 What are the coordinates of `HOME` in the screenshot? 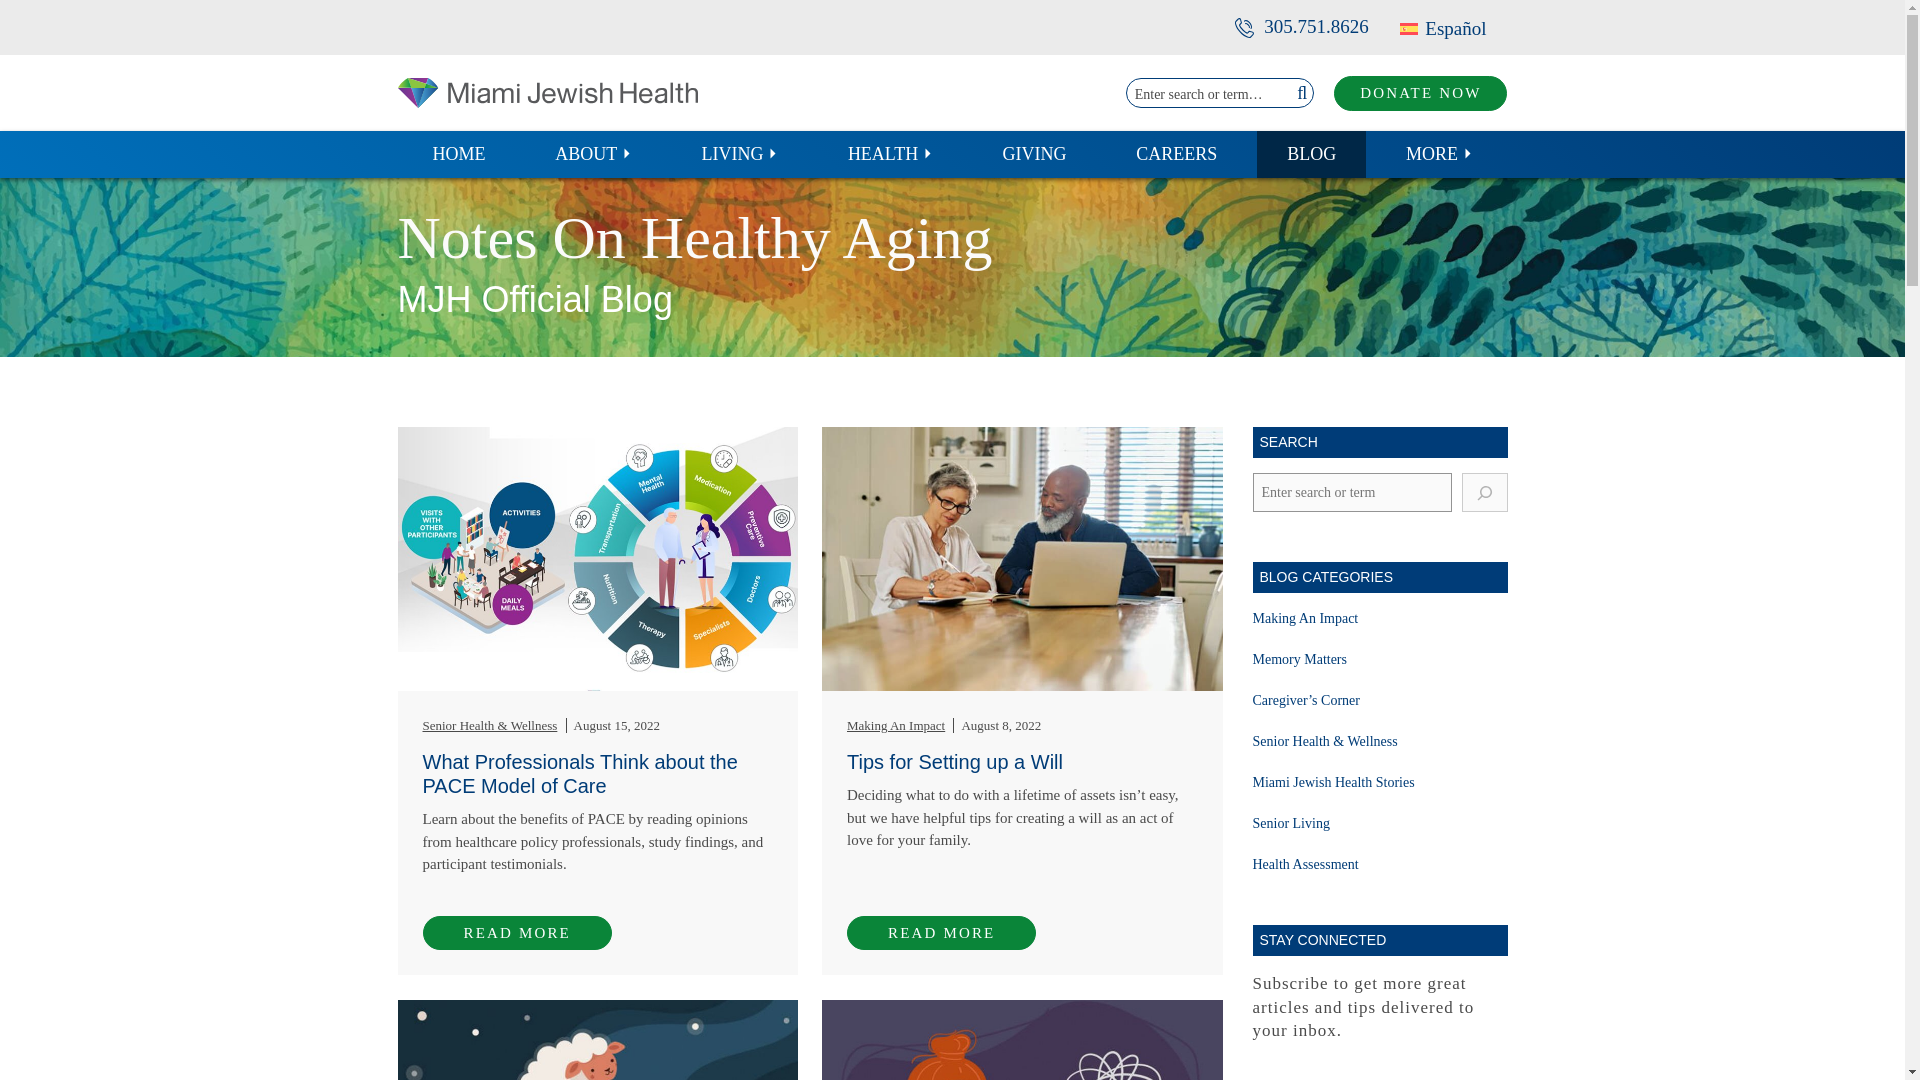 It's located at (458, 154).